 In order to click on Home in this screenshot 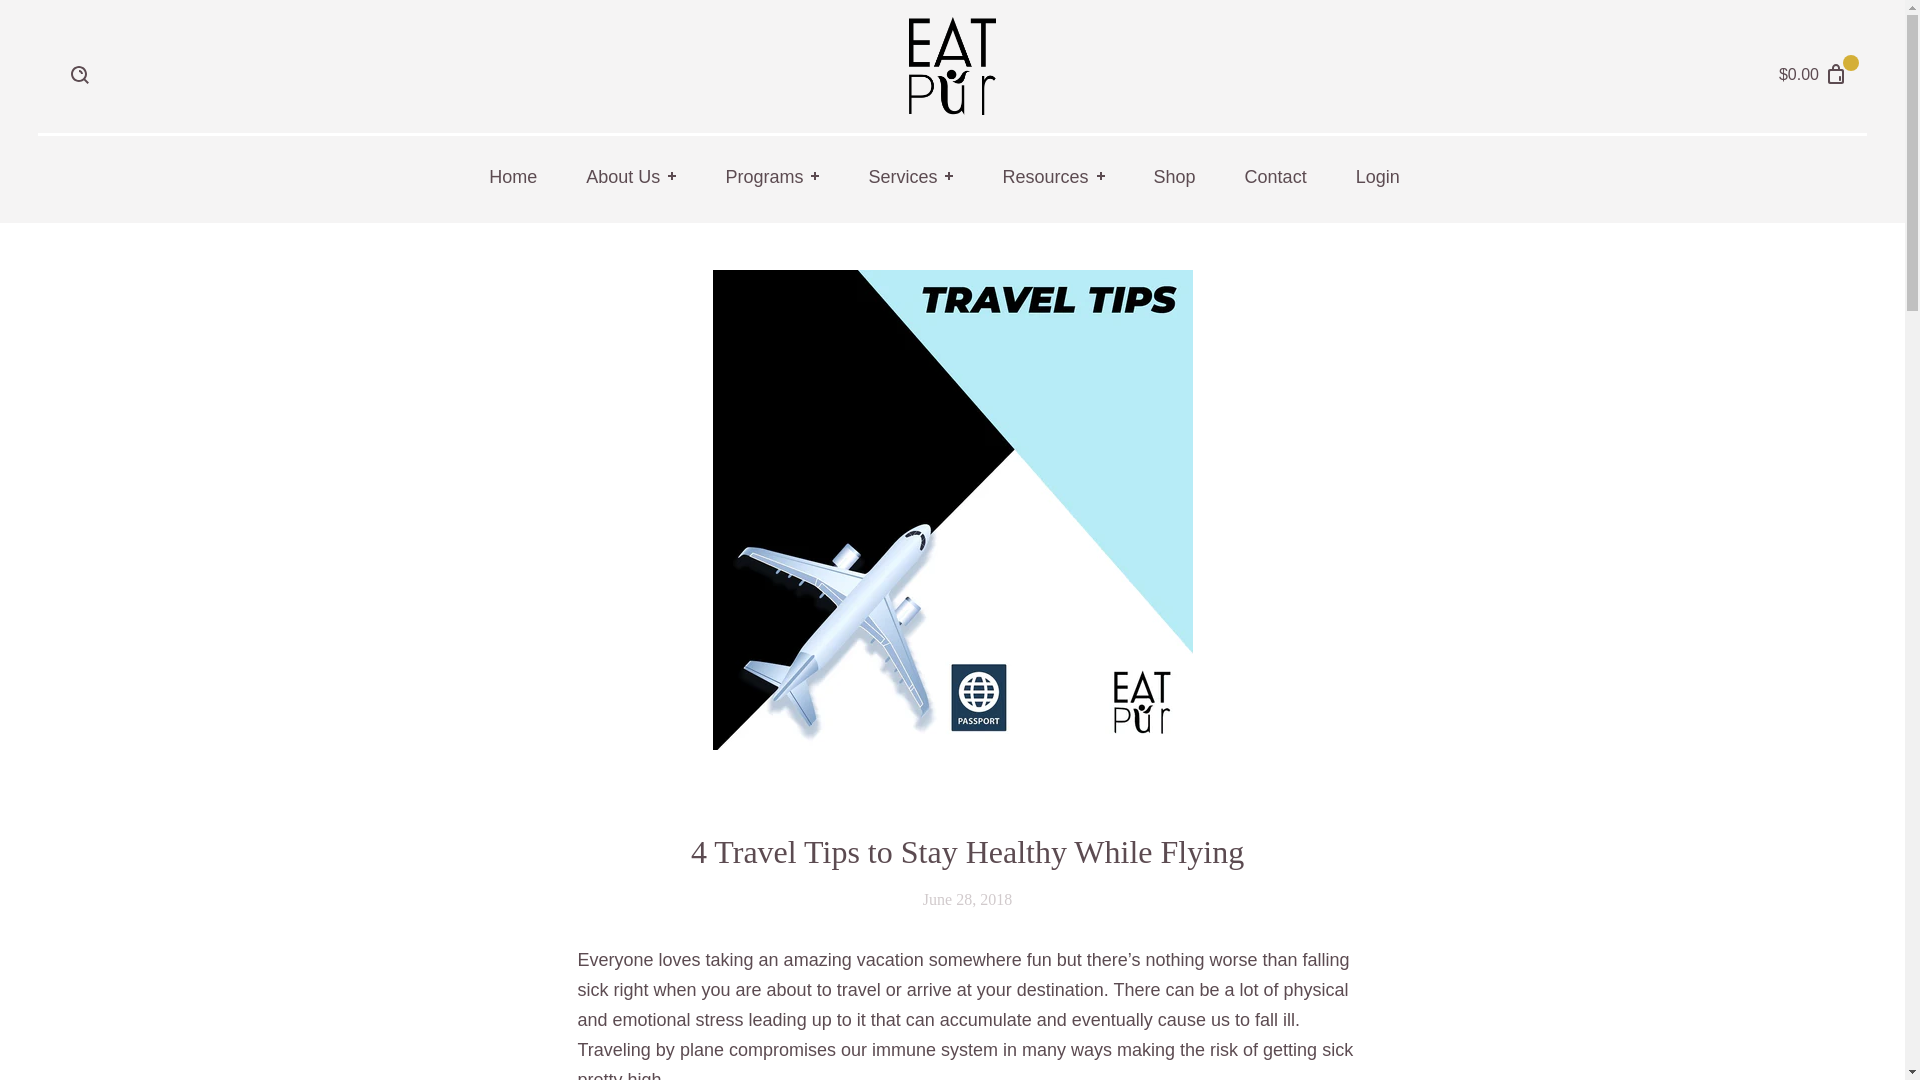, I will do `click(512, 178)`.